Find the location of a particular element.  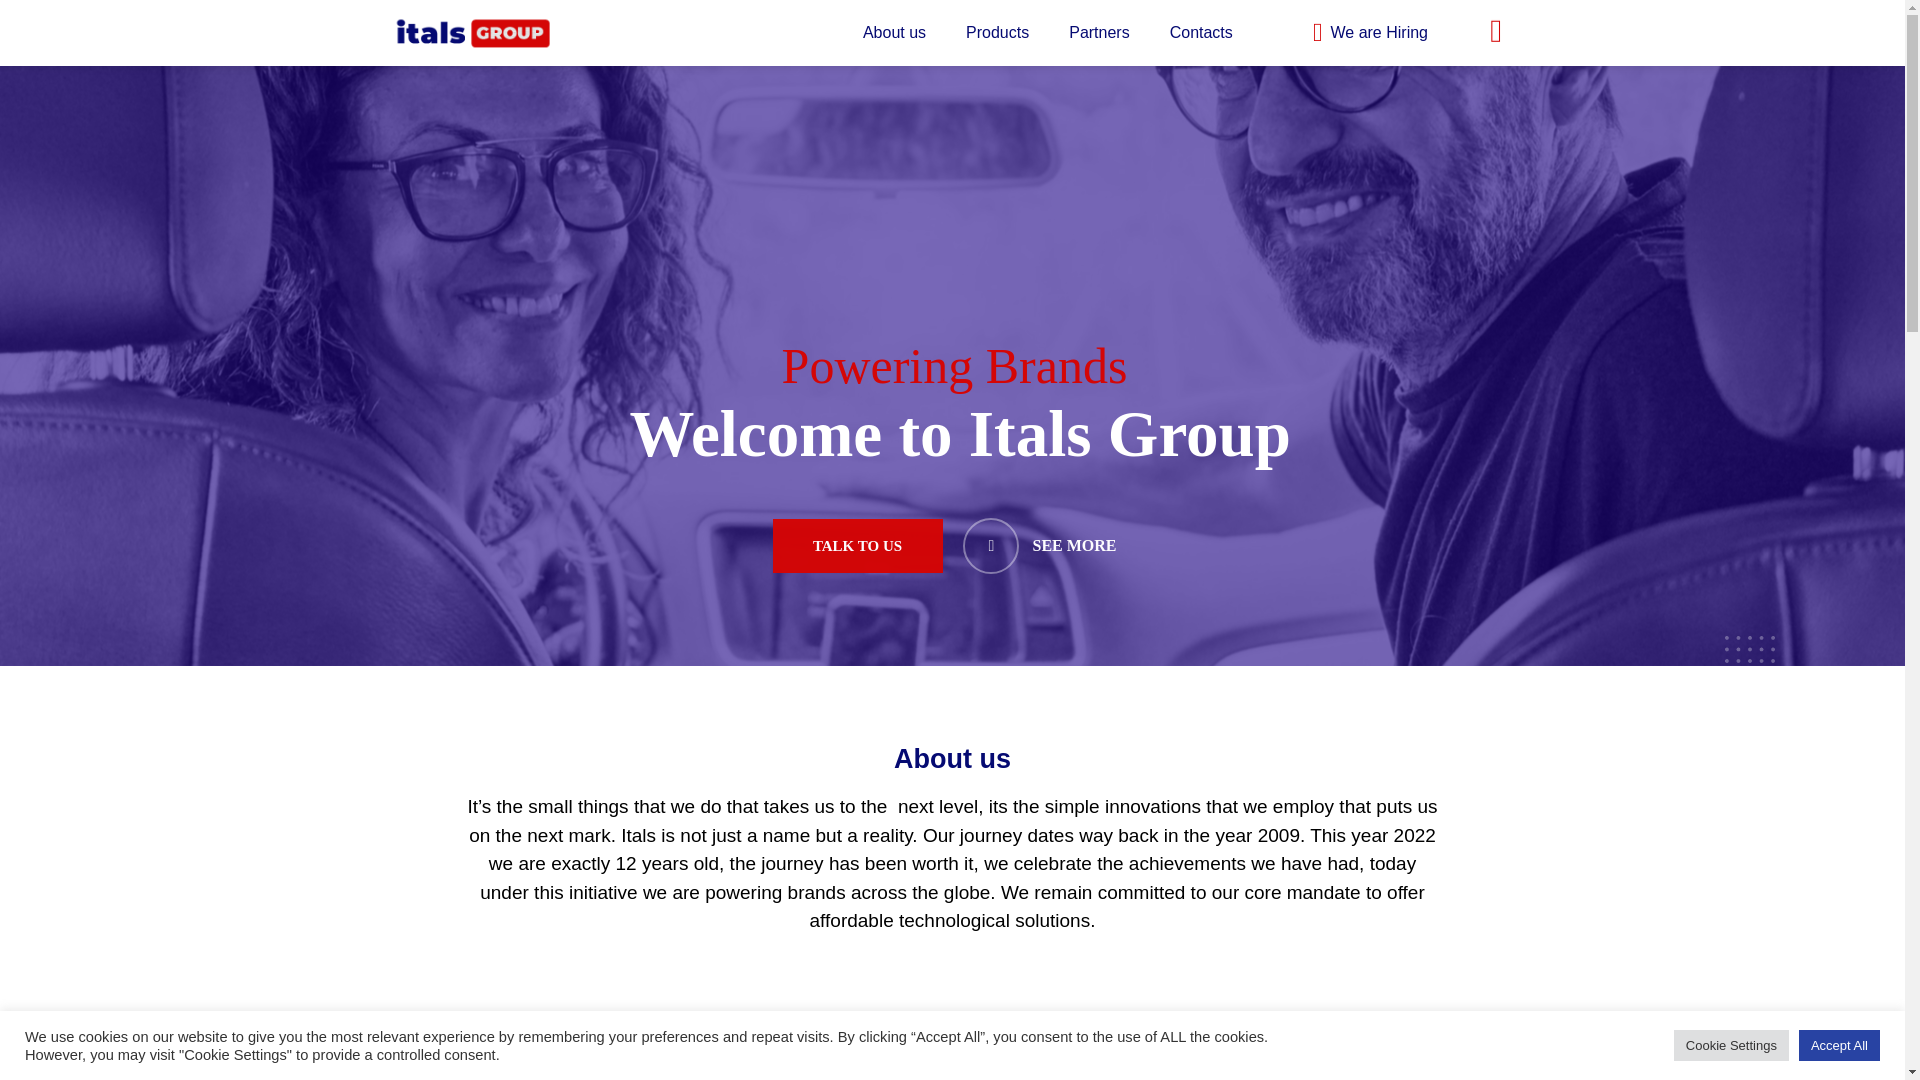

About us is located at coordinates (894, 32).